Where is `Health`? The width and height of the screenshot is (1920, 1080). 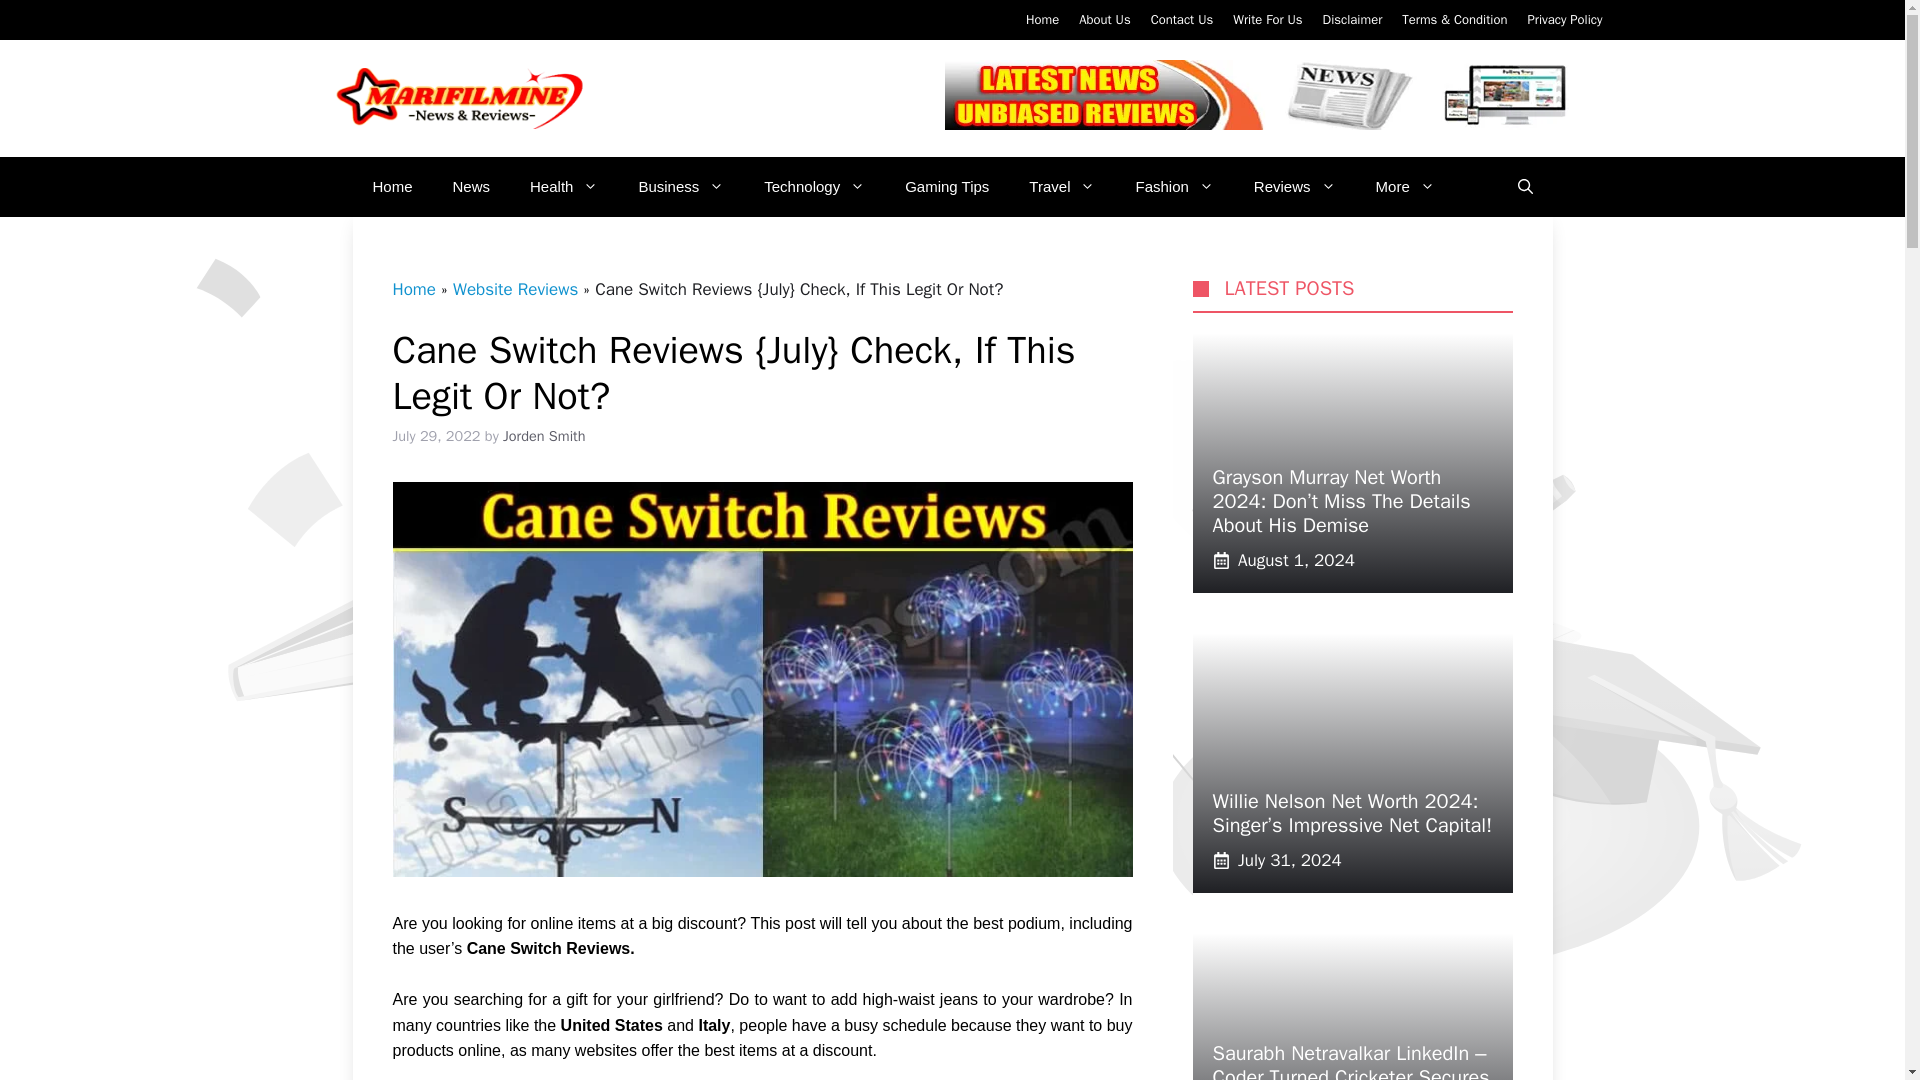
Health is located at coordinates (564, 186).